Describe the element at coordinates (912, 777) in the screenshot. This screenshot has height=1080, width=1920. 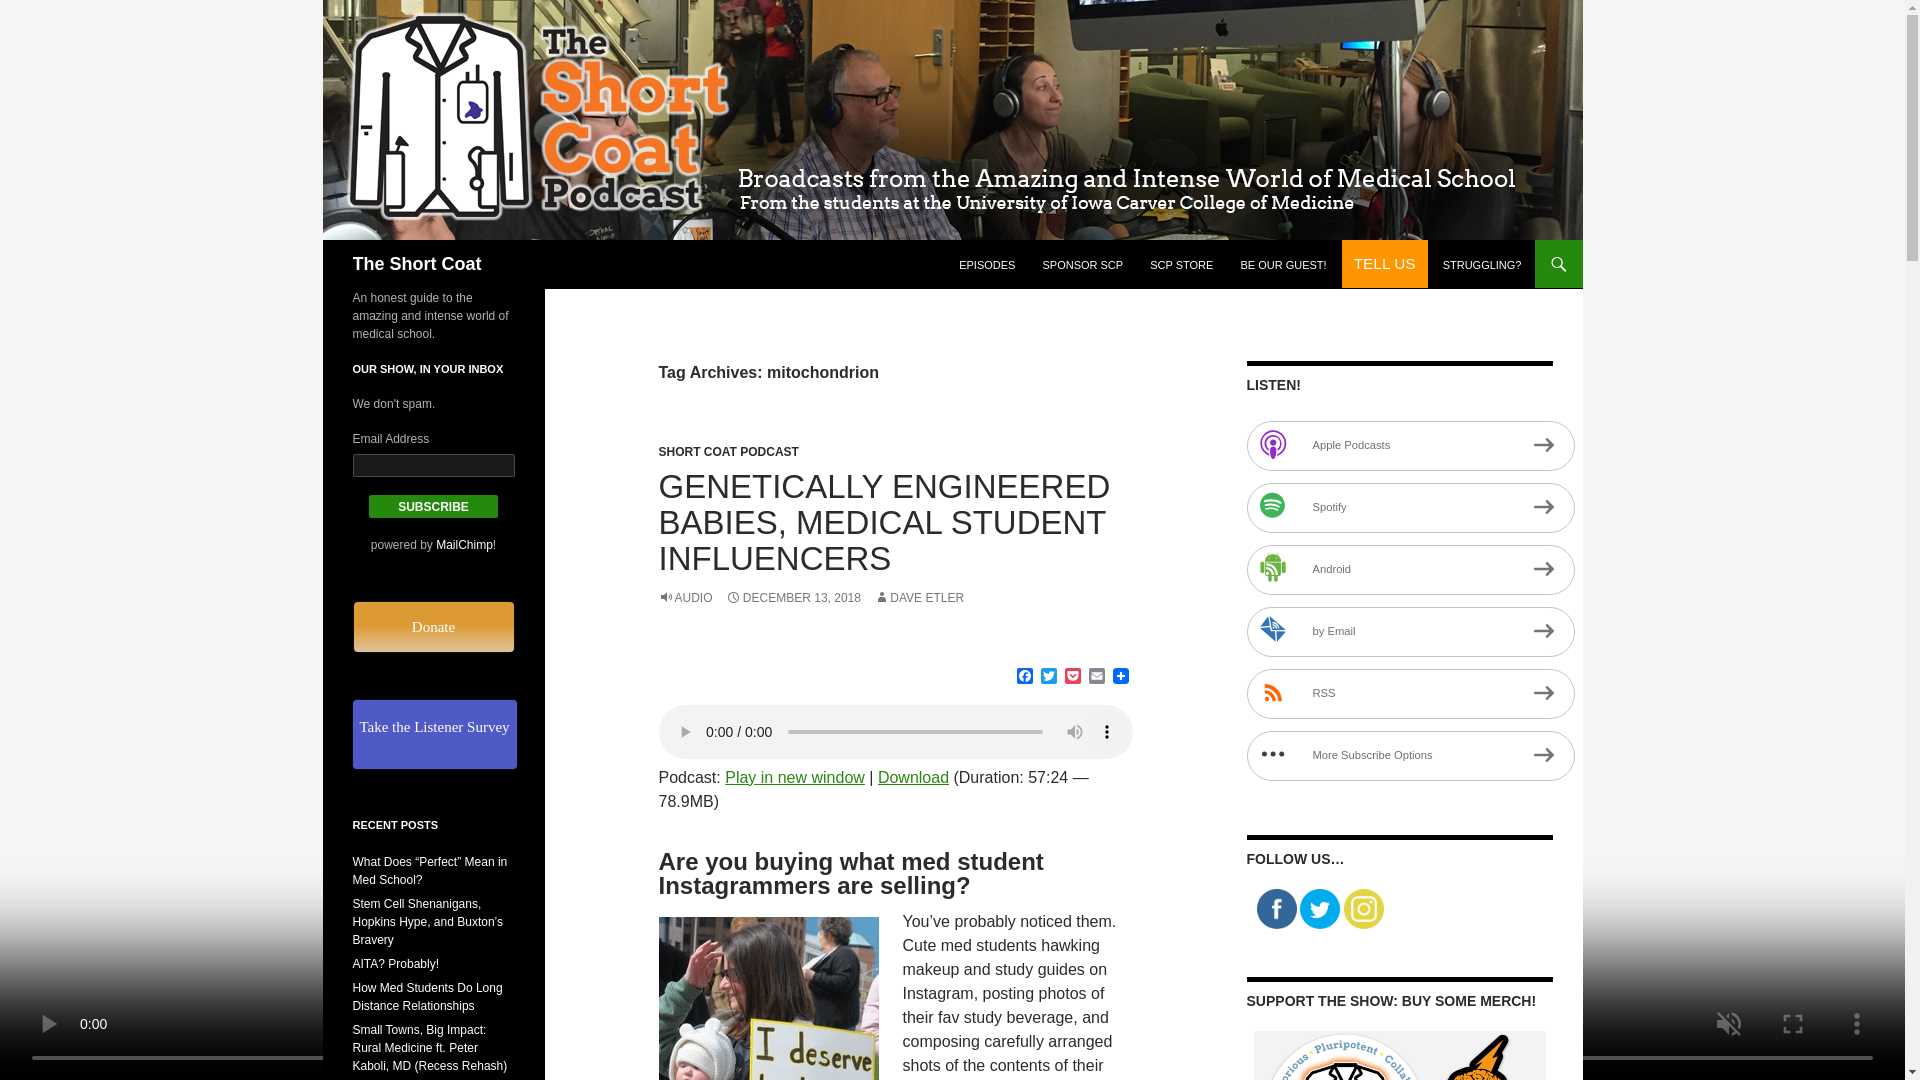
I see `Download` at that location.